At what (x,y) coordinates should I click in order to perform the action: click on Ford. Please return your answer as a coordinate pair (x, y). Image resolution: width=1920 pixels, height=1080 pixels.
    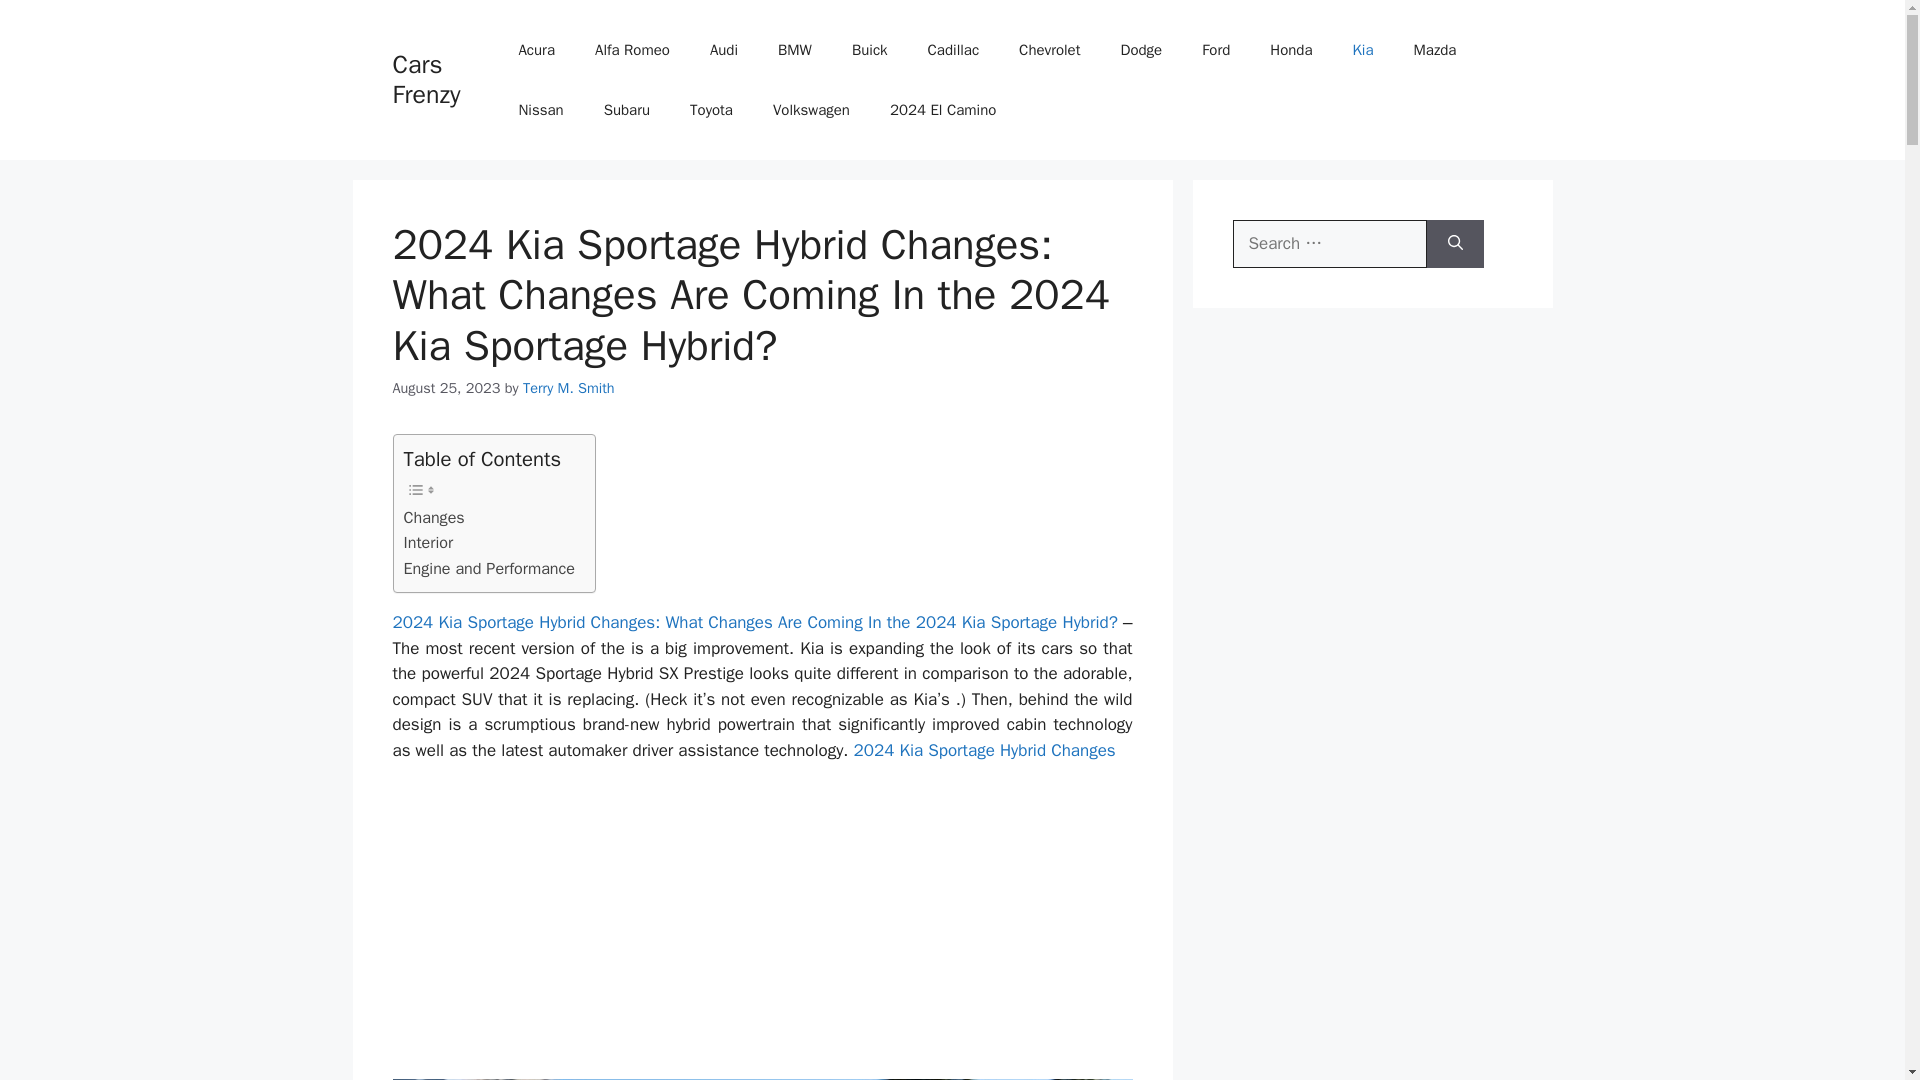
    Looking at the image, I should click on (1216, 50).